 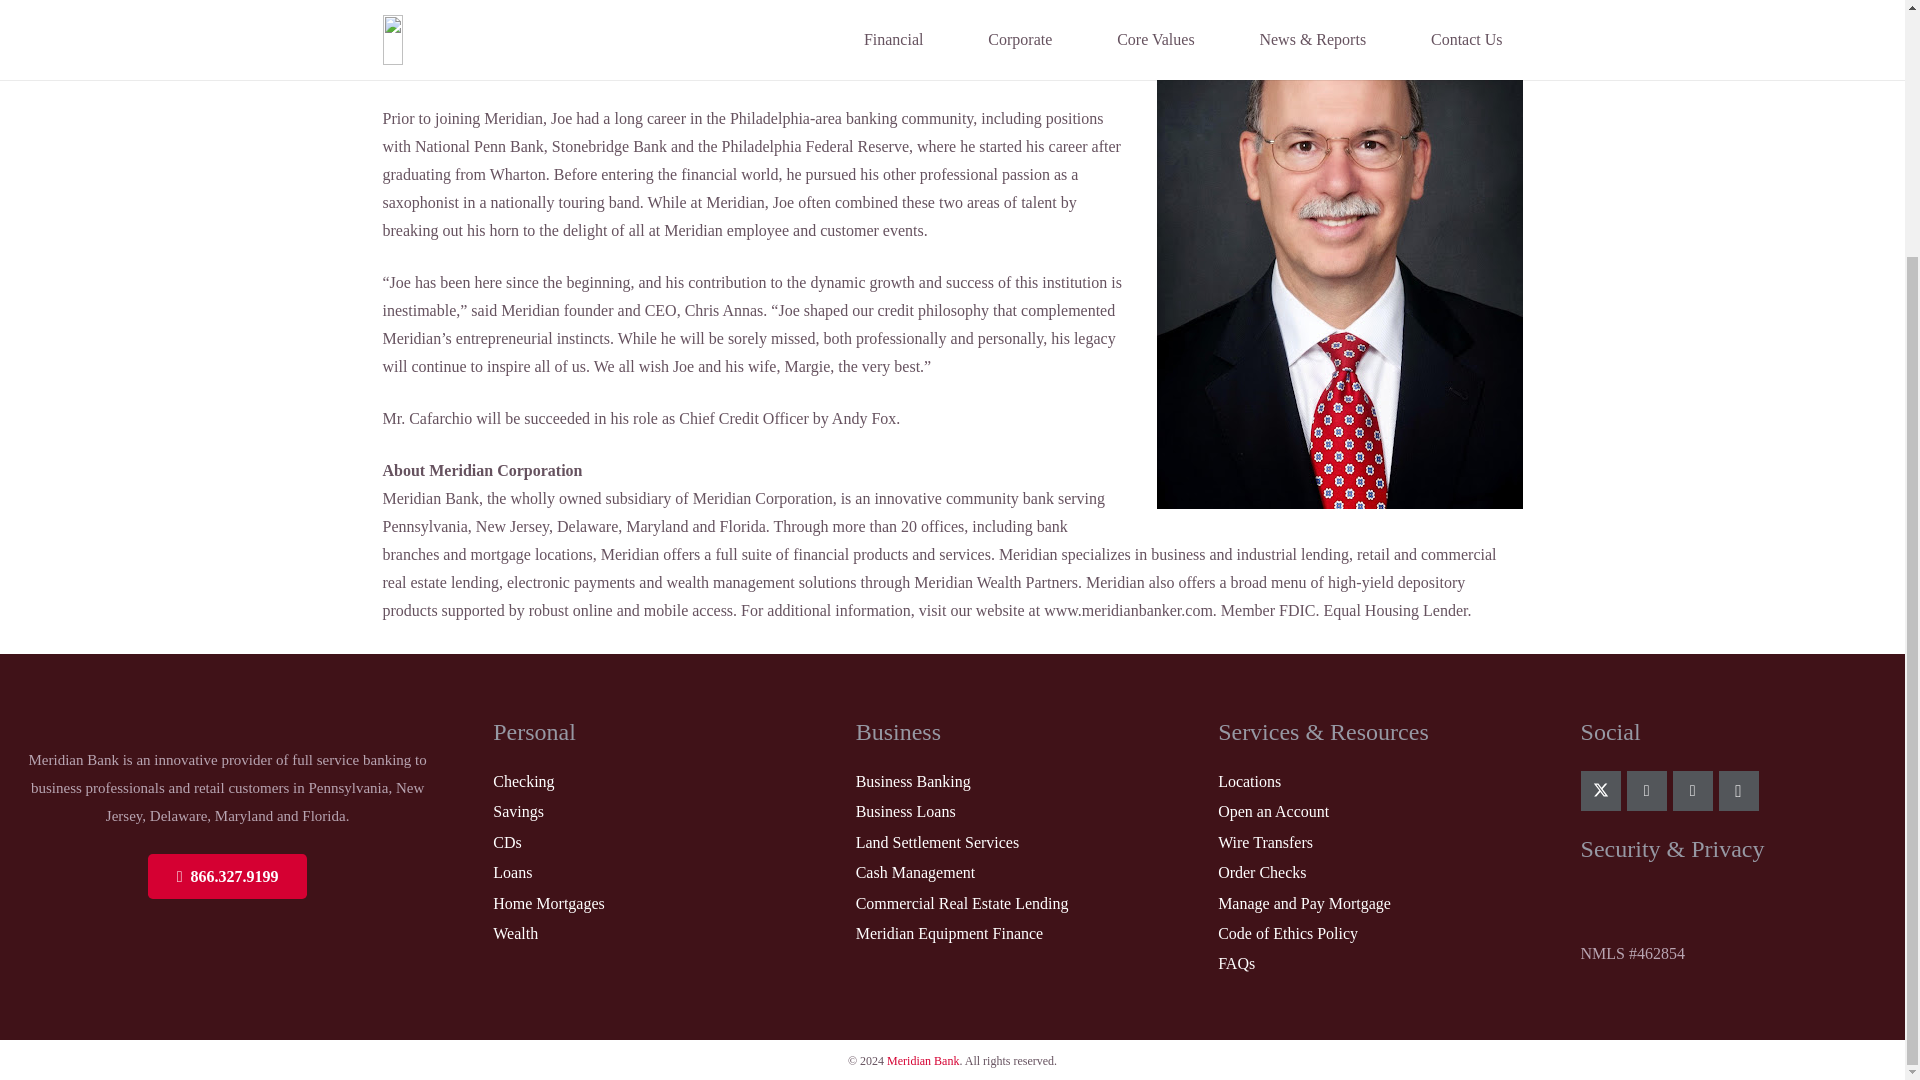 What do you see at coordinates (914, 781) in the screenshot?
I see `Business Banking` at bounding box center [914, 781].